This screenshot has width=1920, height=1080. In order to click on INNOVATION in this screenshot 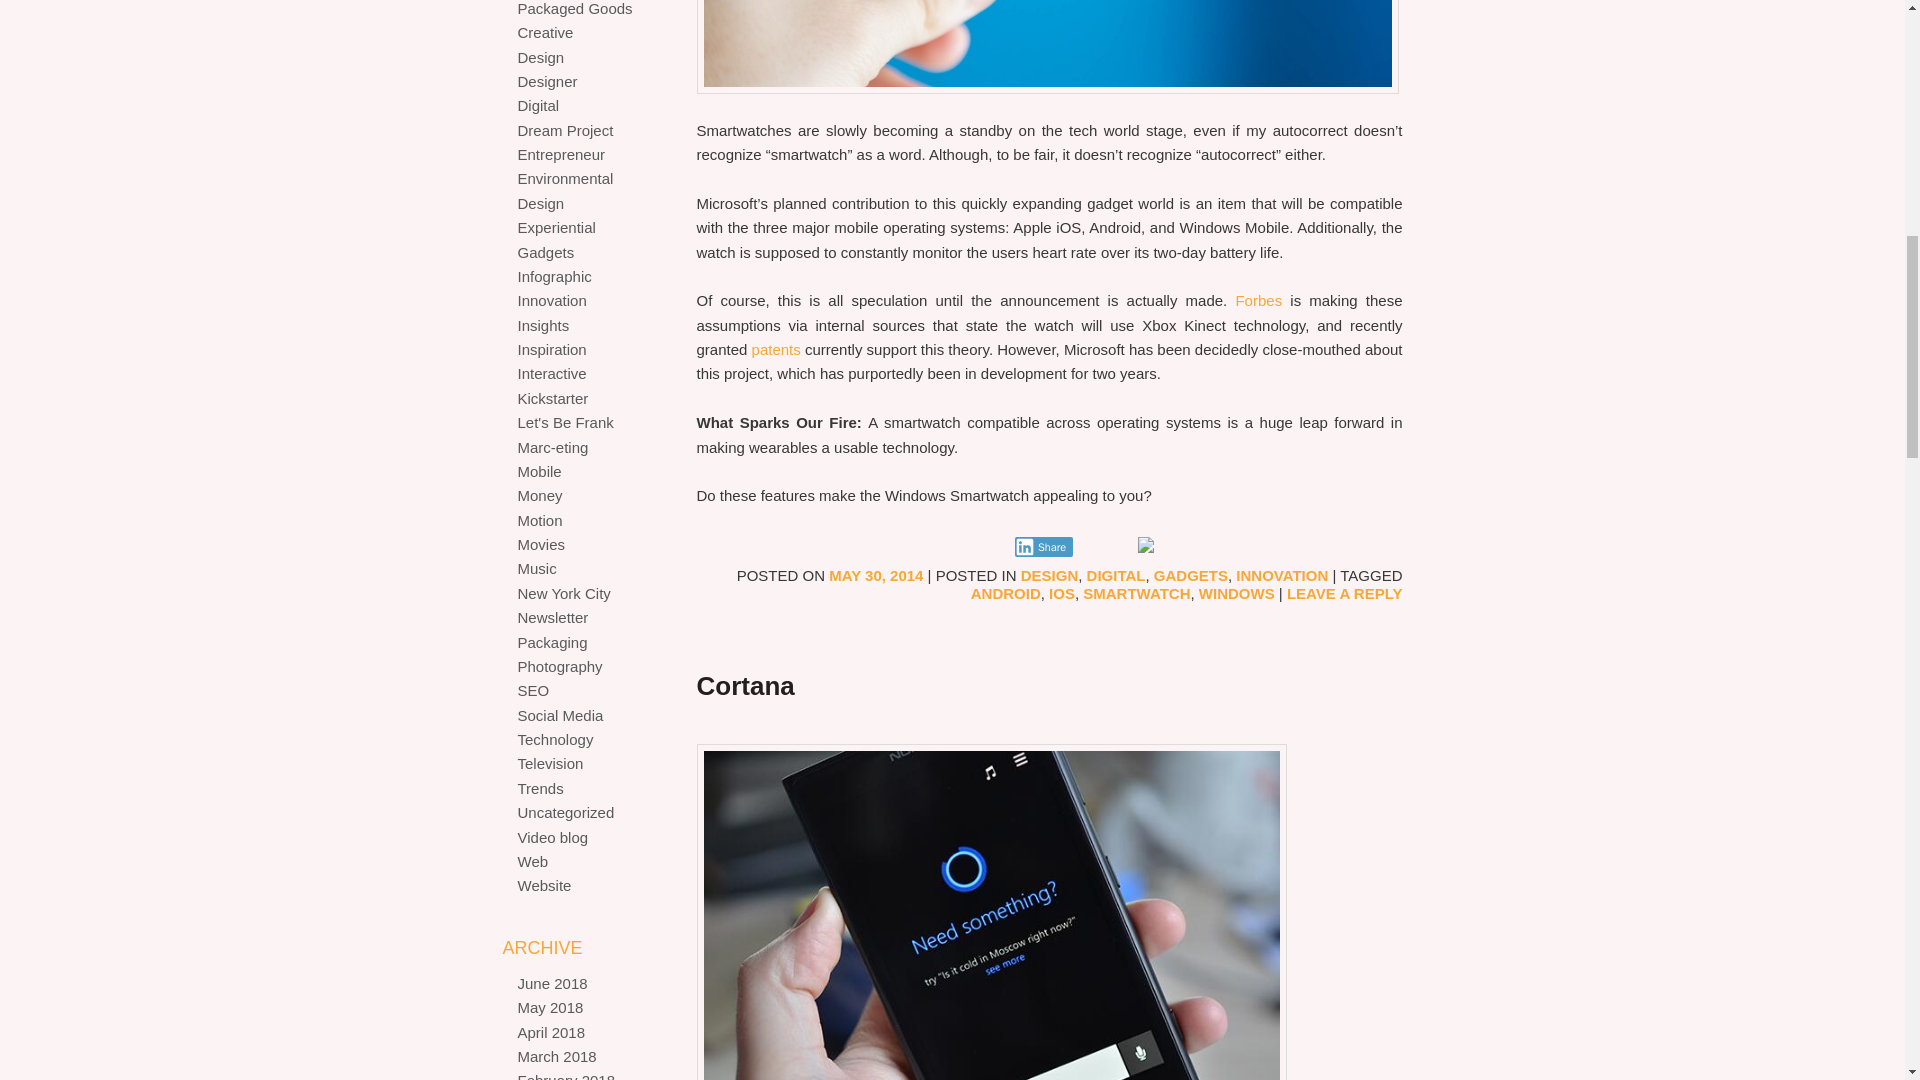, I will do `click(1282, 576)`.